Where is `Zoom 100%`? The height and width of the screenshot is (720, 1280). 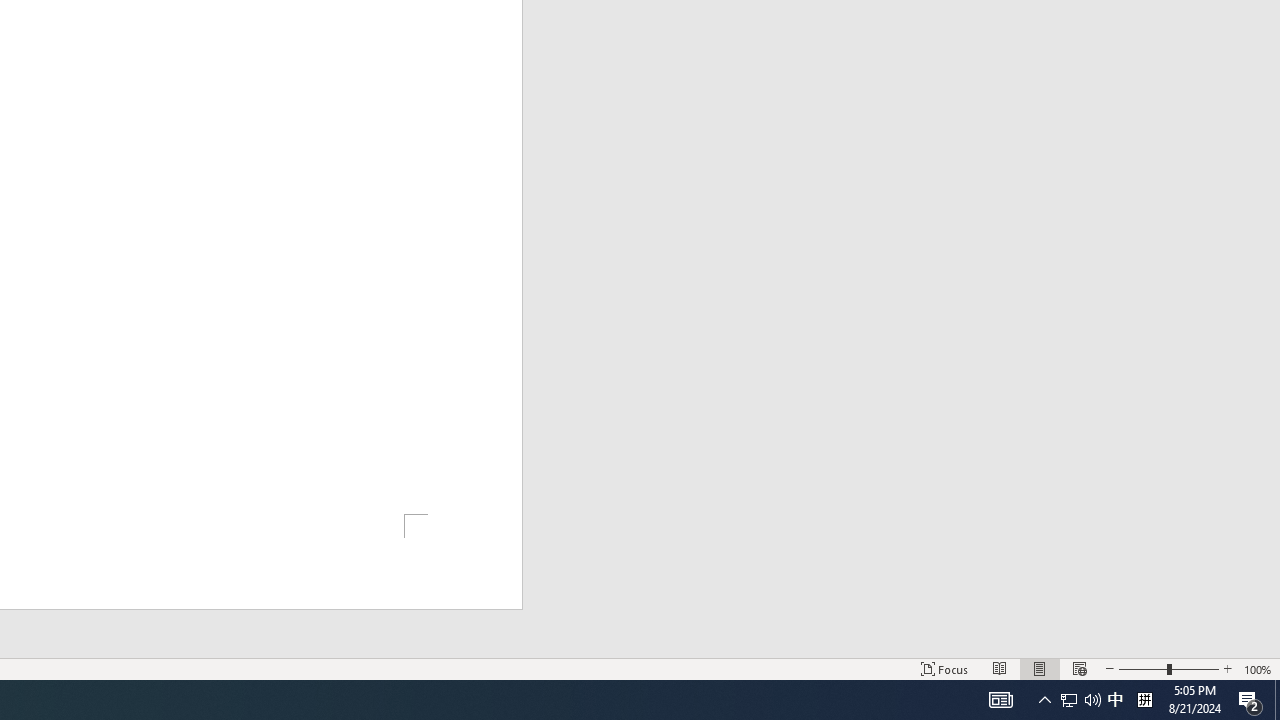
Zoom 100% is located at coordinates (1258, 668).